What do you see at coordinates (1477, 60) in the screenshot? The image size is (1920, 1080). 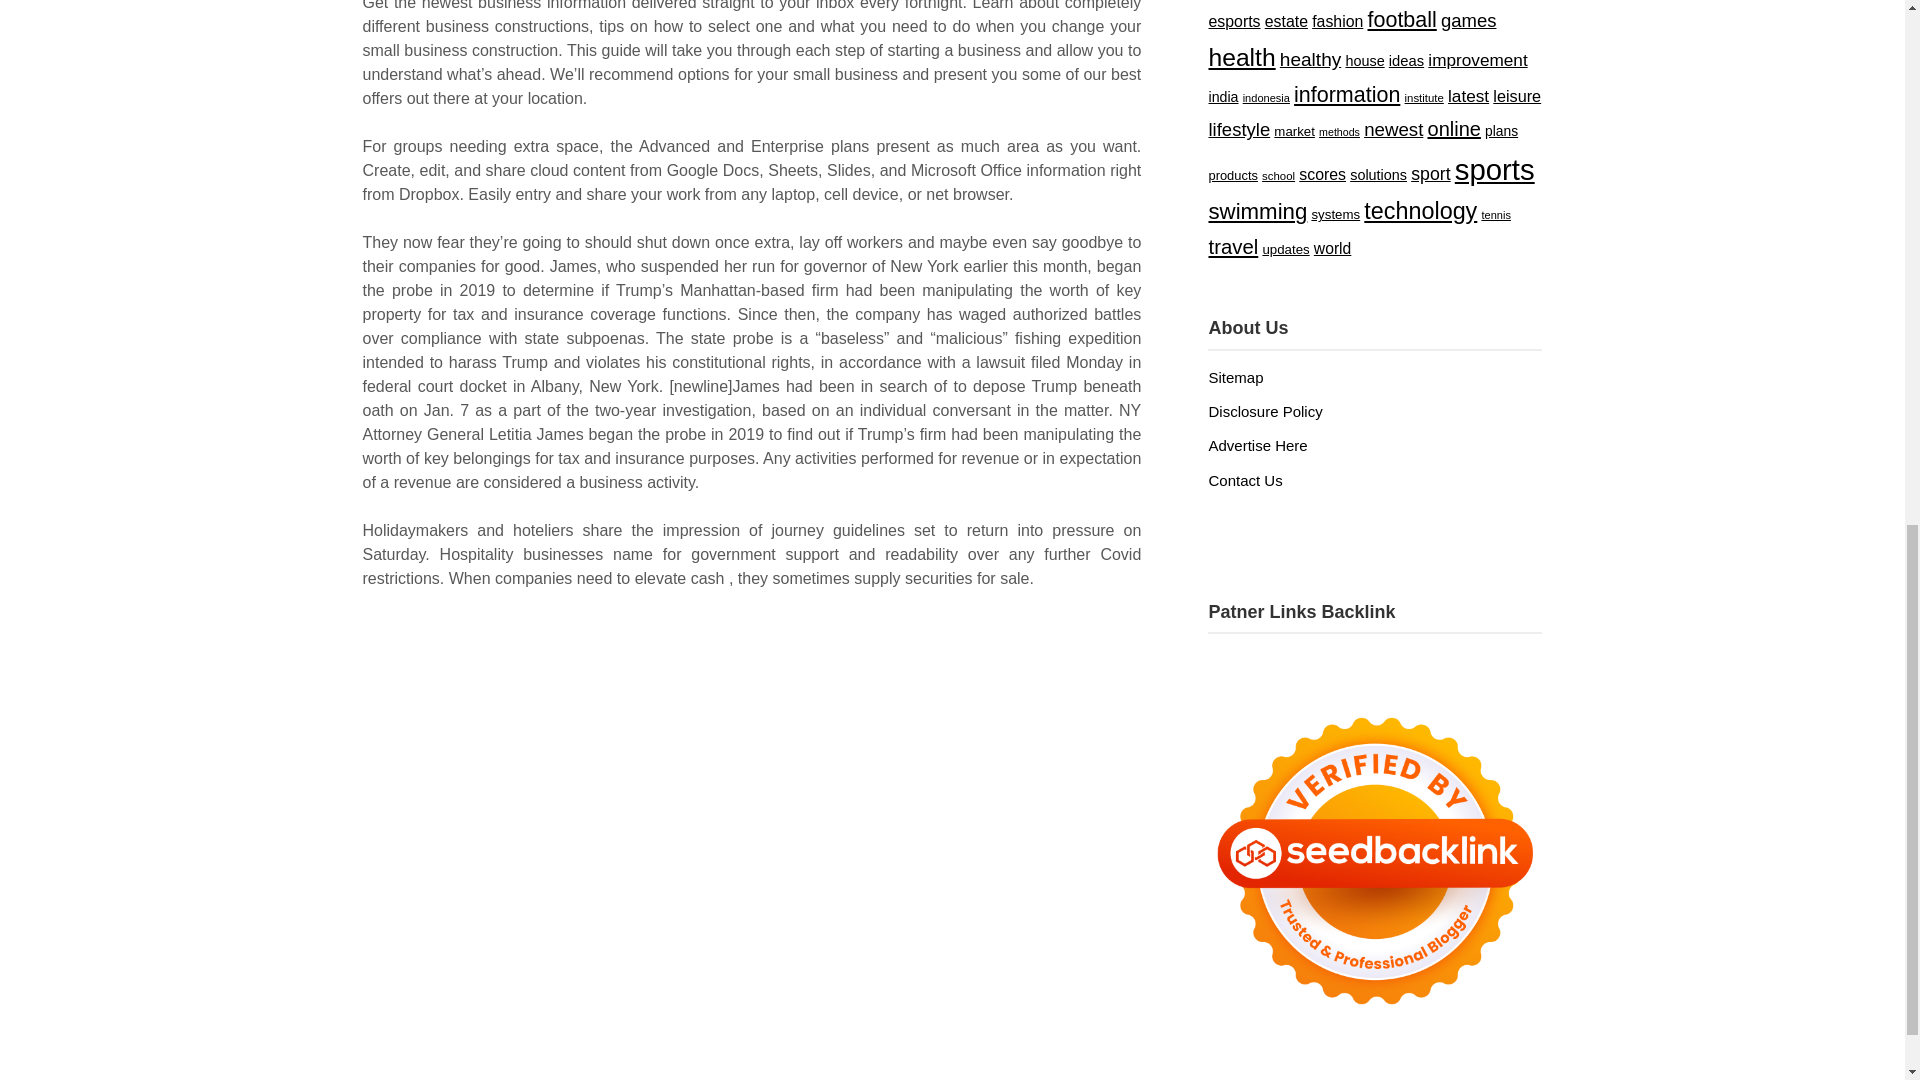 I see `improvement` at bounding box center [1477, 60].